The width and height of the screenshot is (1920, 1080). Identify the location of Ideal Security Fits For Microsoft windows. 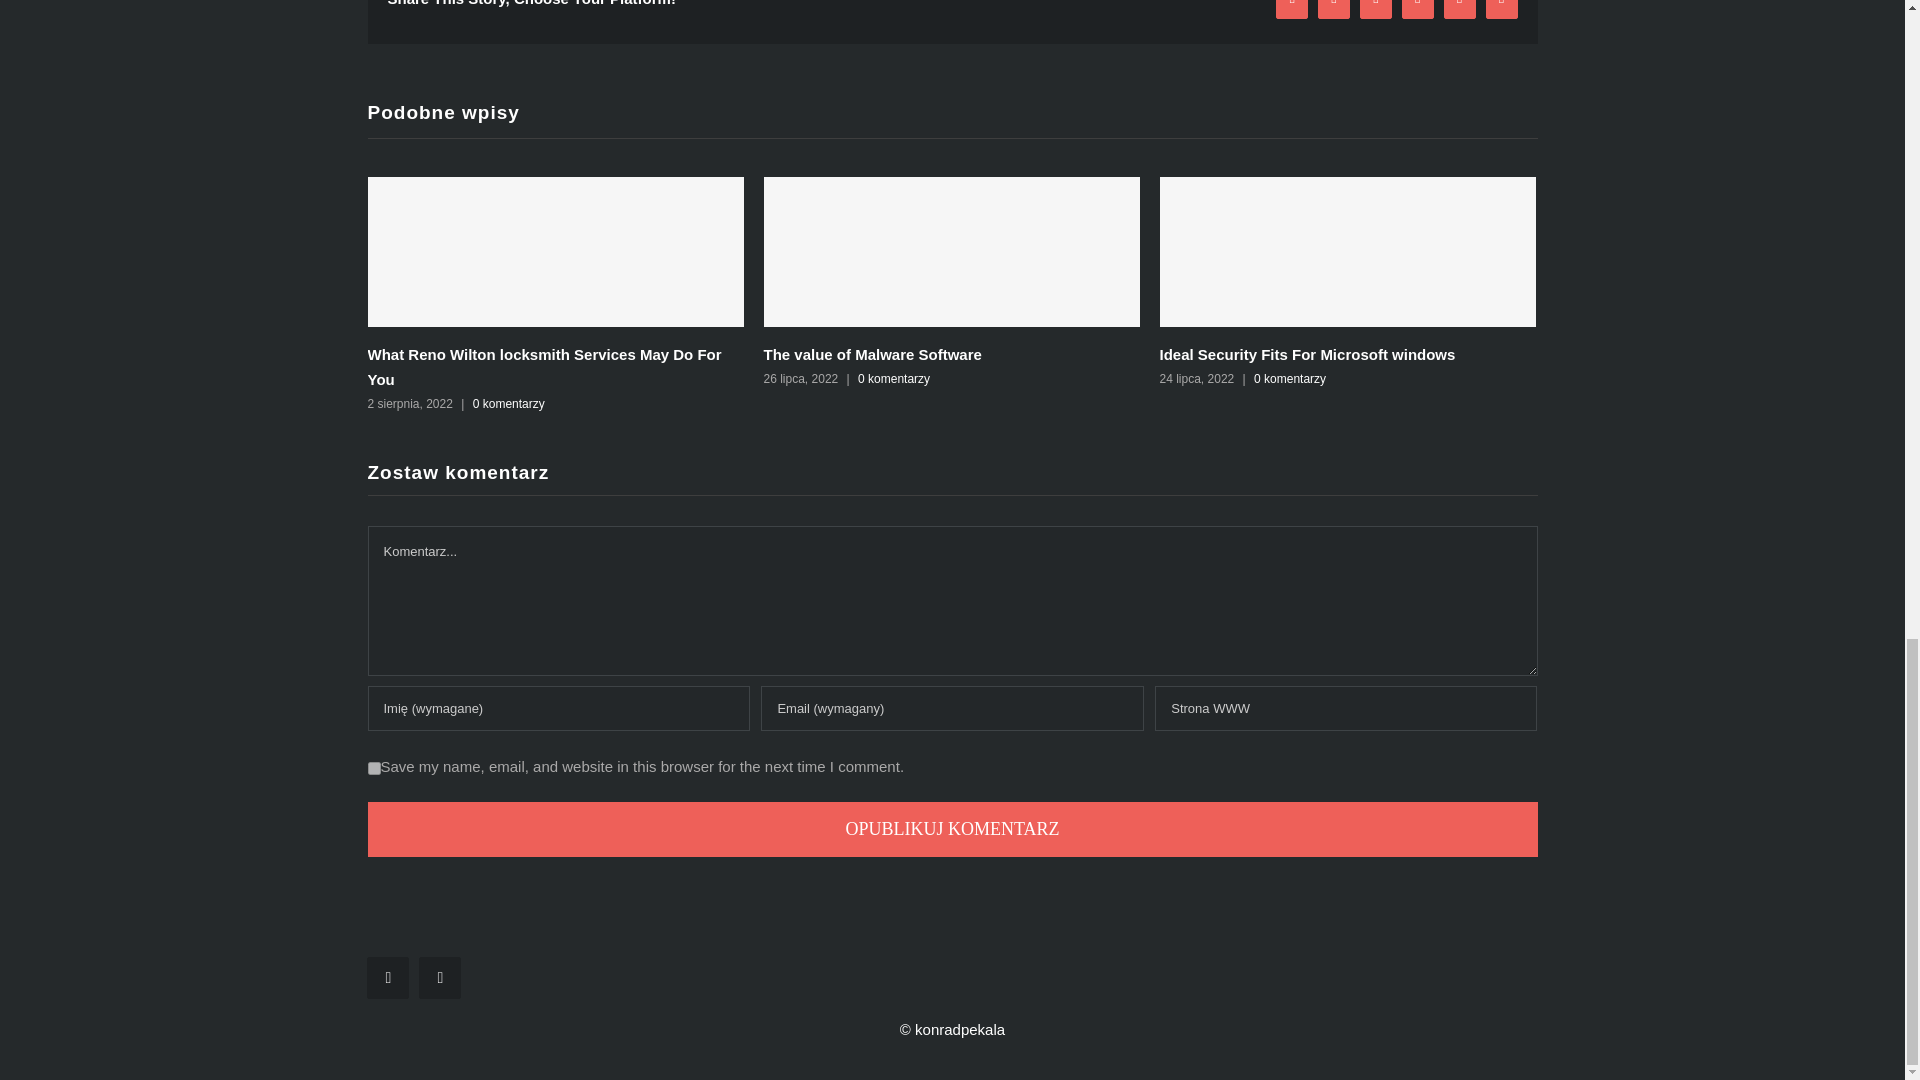
(1307, 354).